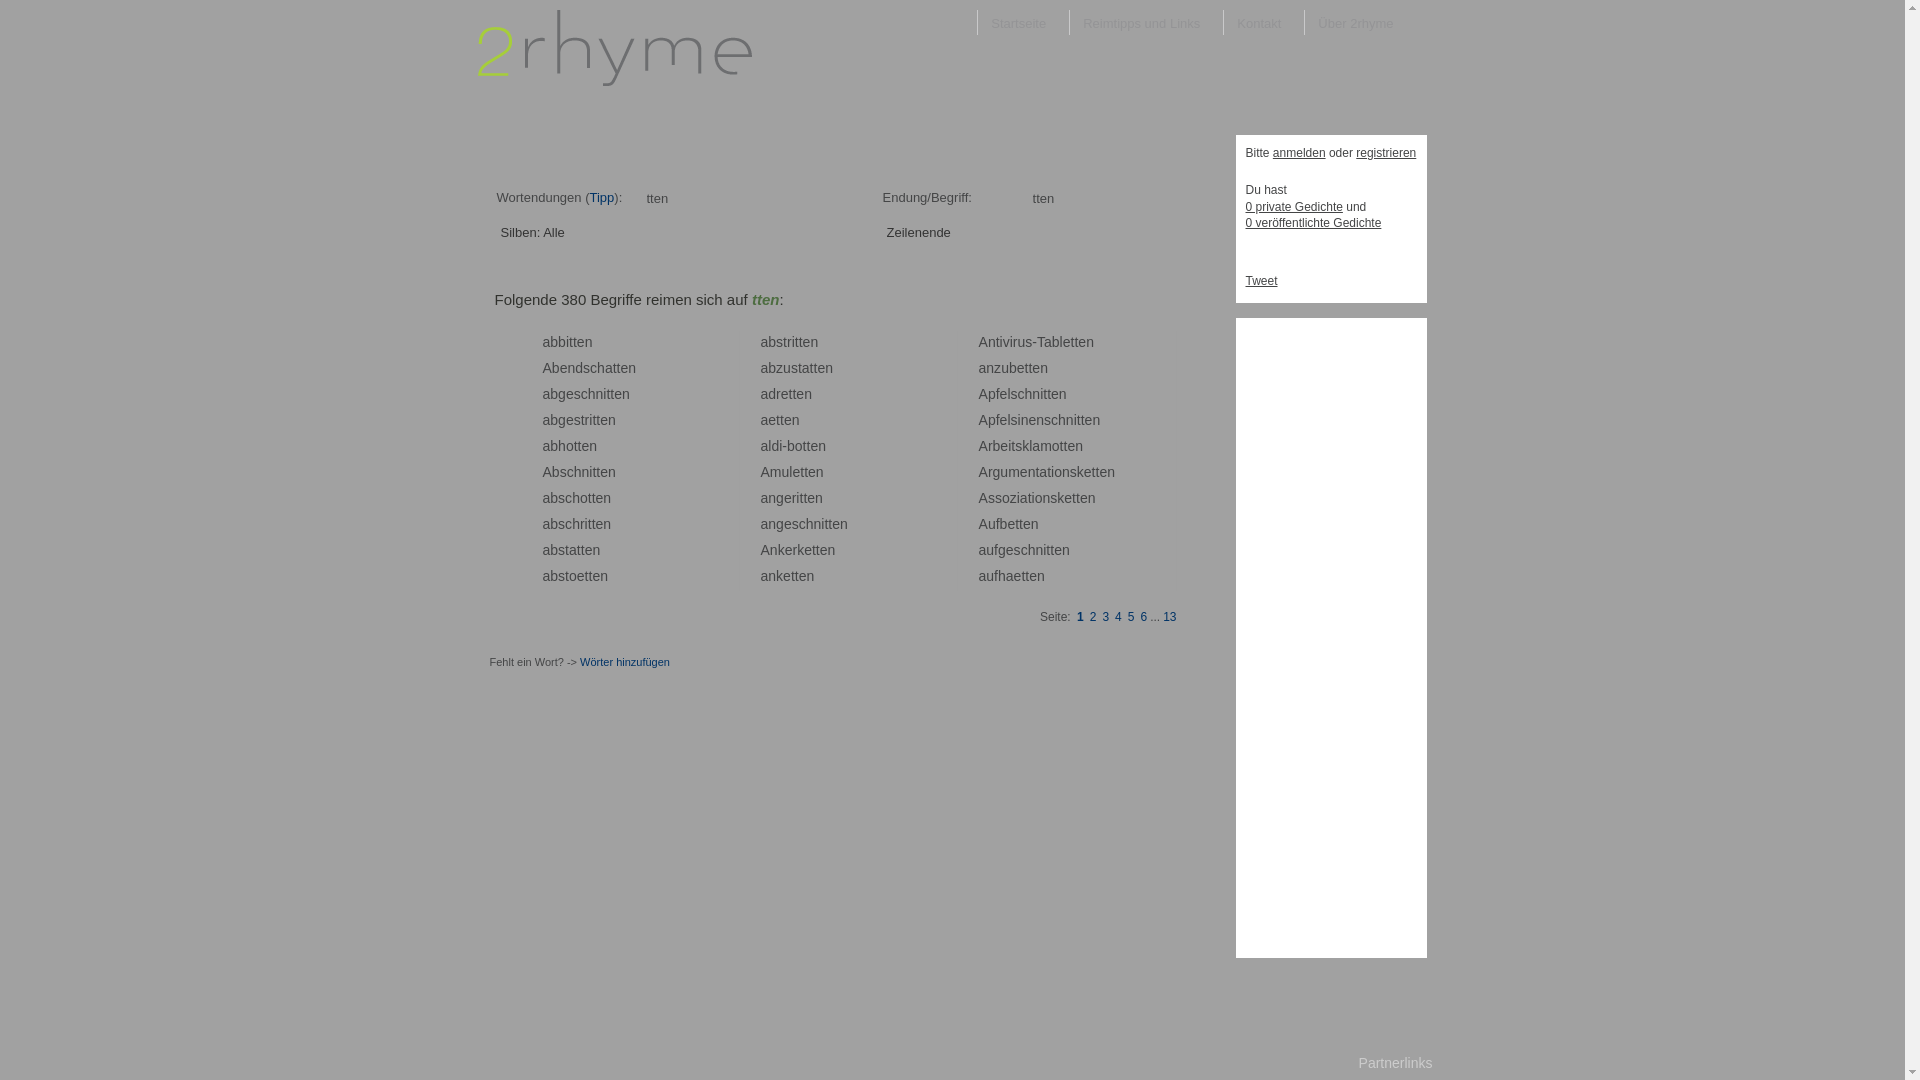  I want to click on t, so click(801, 342).